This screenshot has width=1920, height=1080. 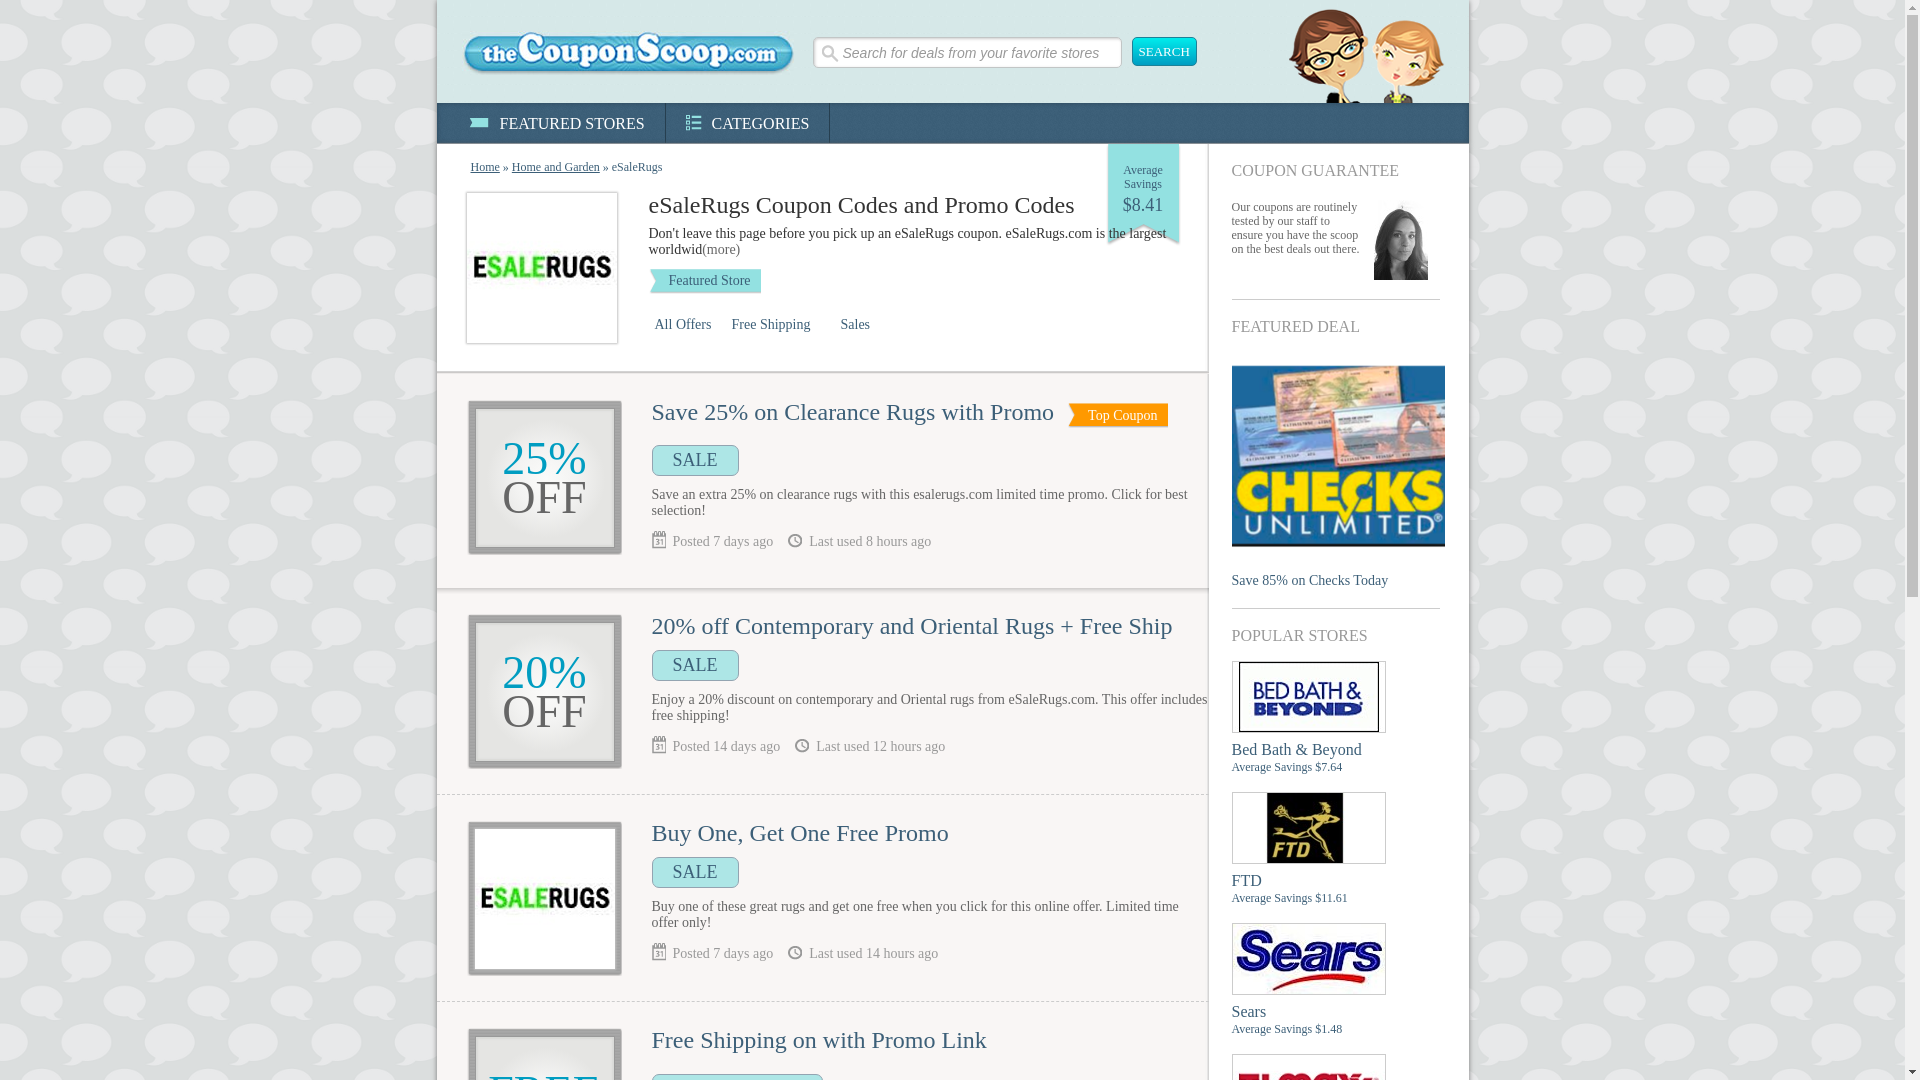 I want to click on SALE, so click(x=696, y=666).